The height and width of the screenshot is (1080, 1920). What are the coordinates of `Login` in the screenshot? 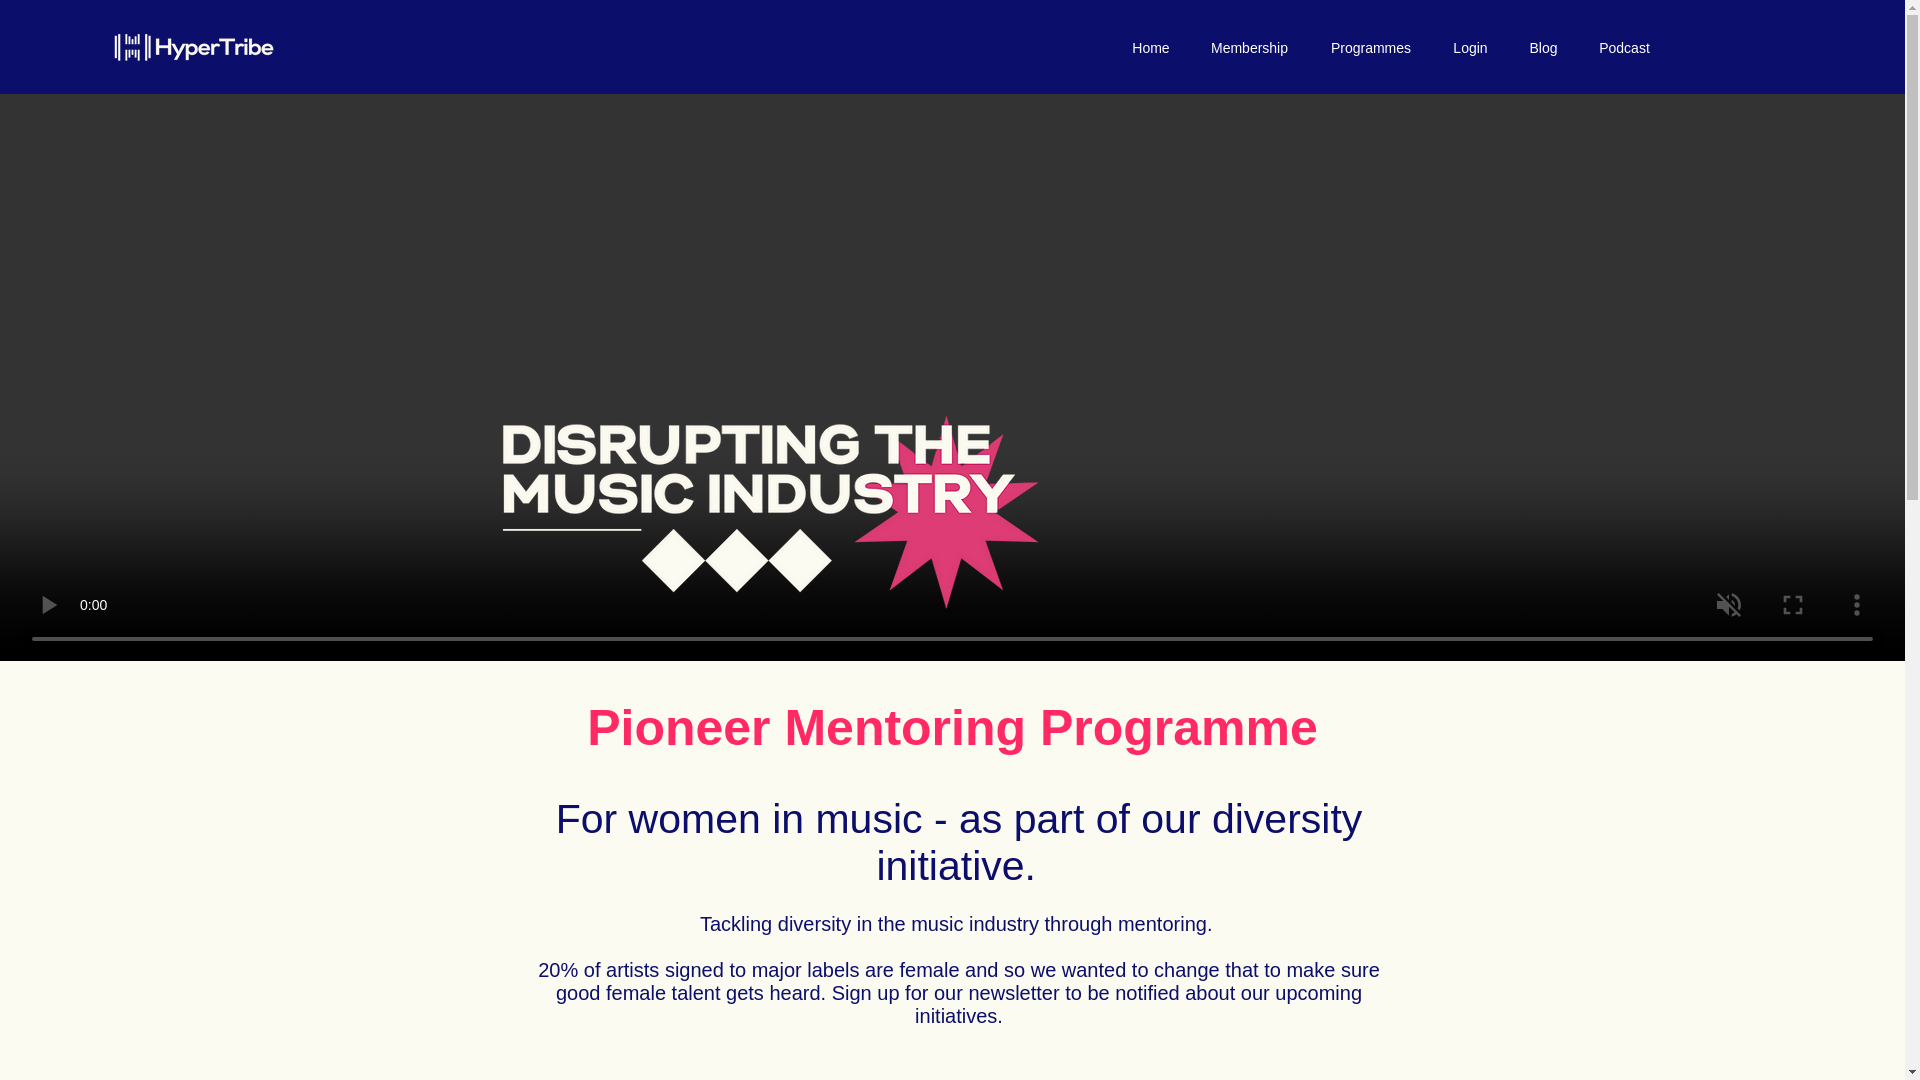 It's located at (1470, 48).